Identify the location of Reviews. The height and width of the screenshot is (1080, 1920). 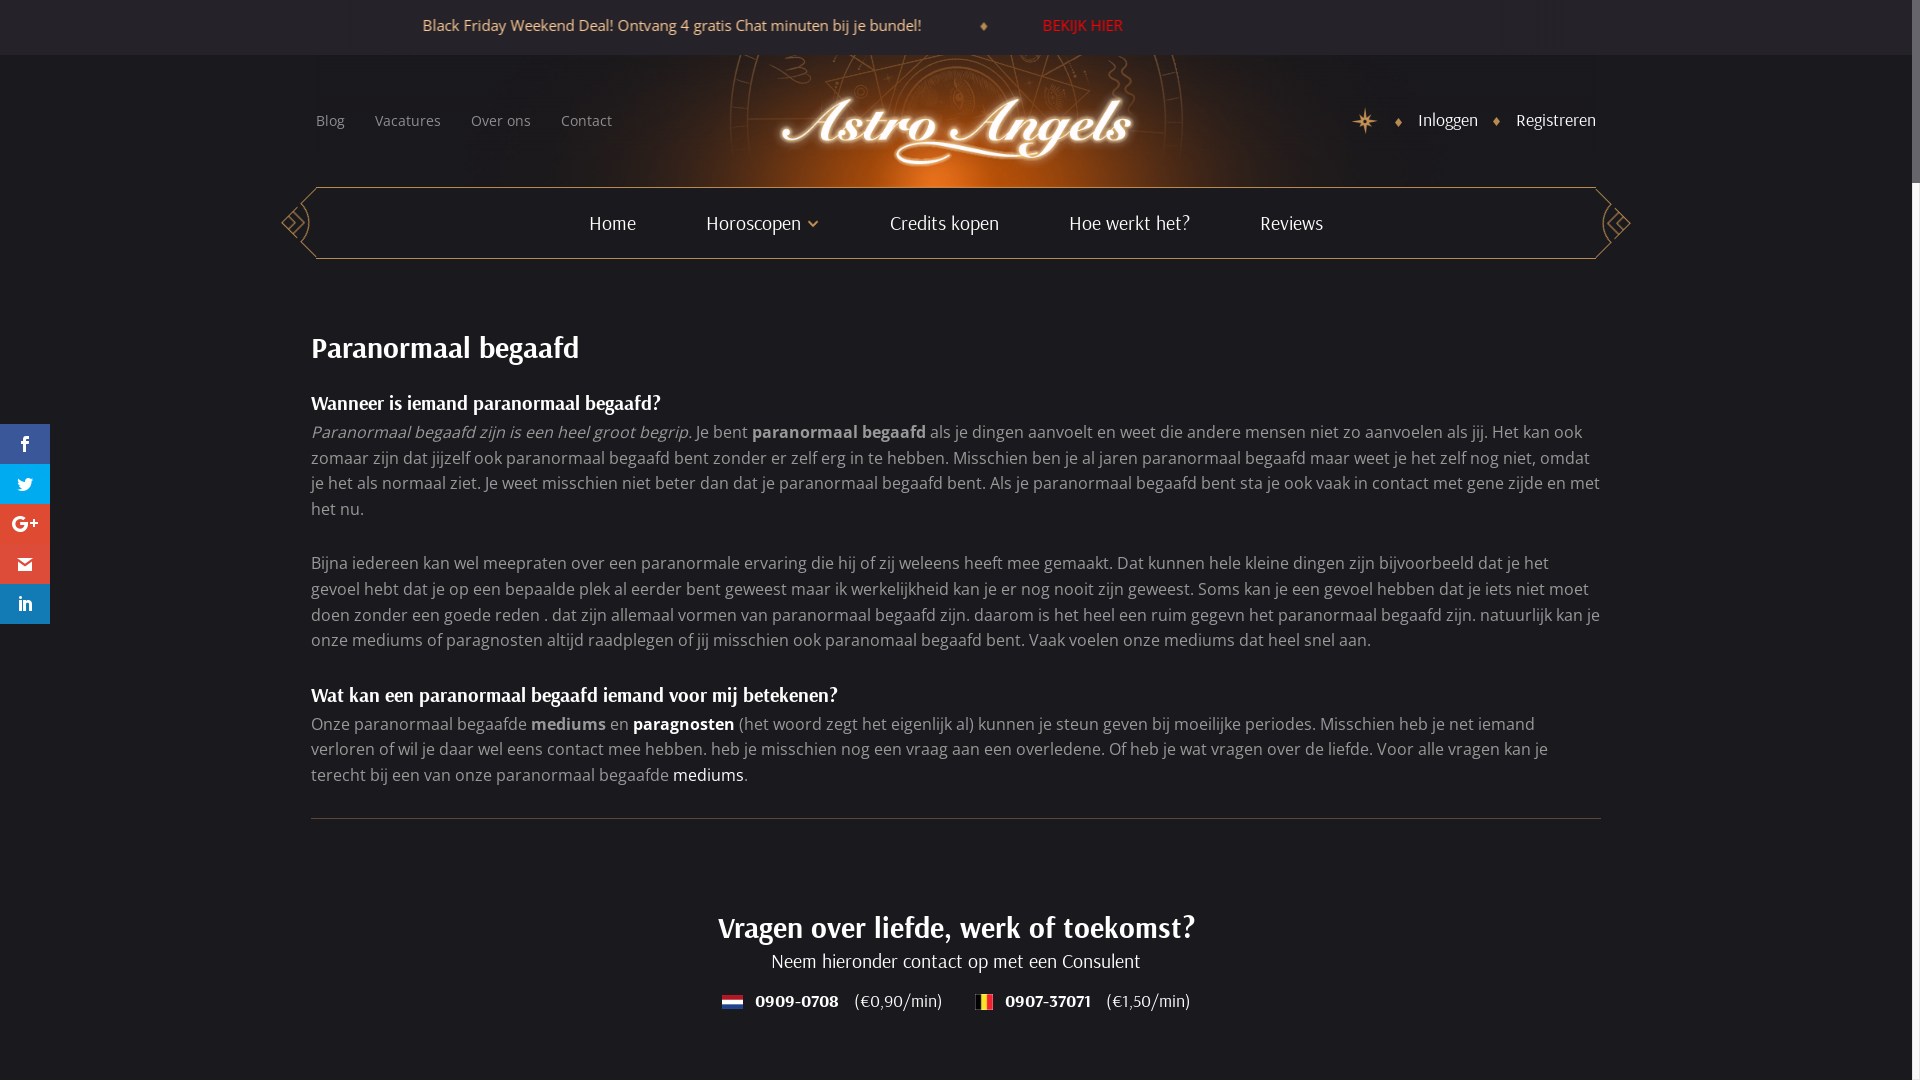
(1292, 223).